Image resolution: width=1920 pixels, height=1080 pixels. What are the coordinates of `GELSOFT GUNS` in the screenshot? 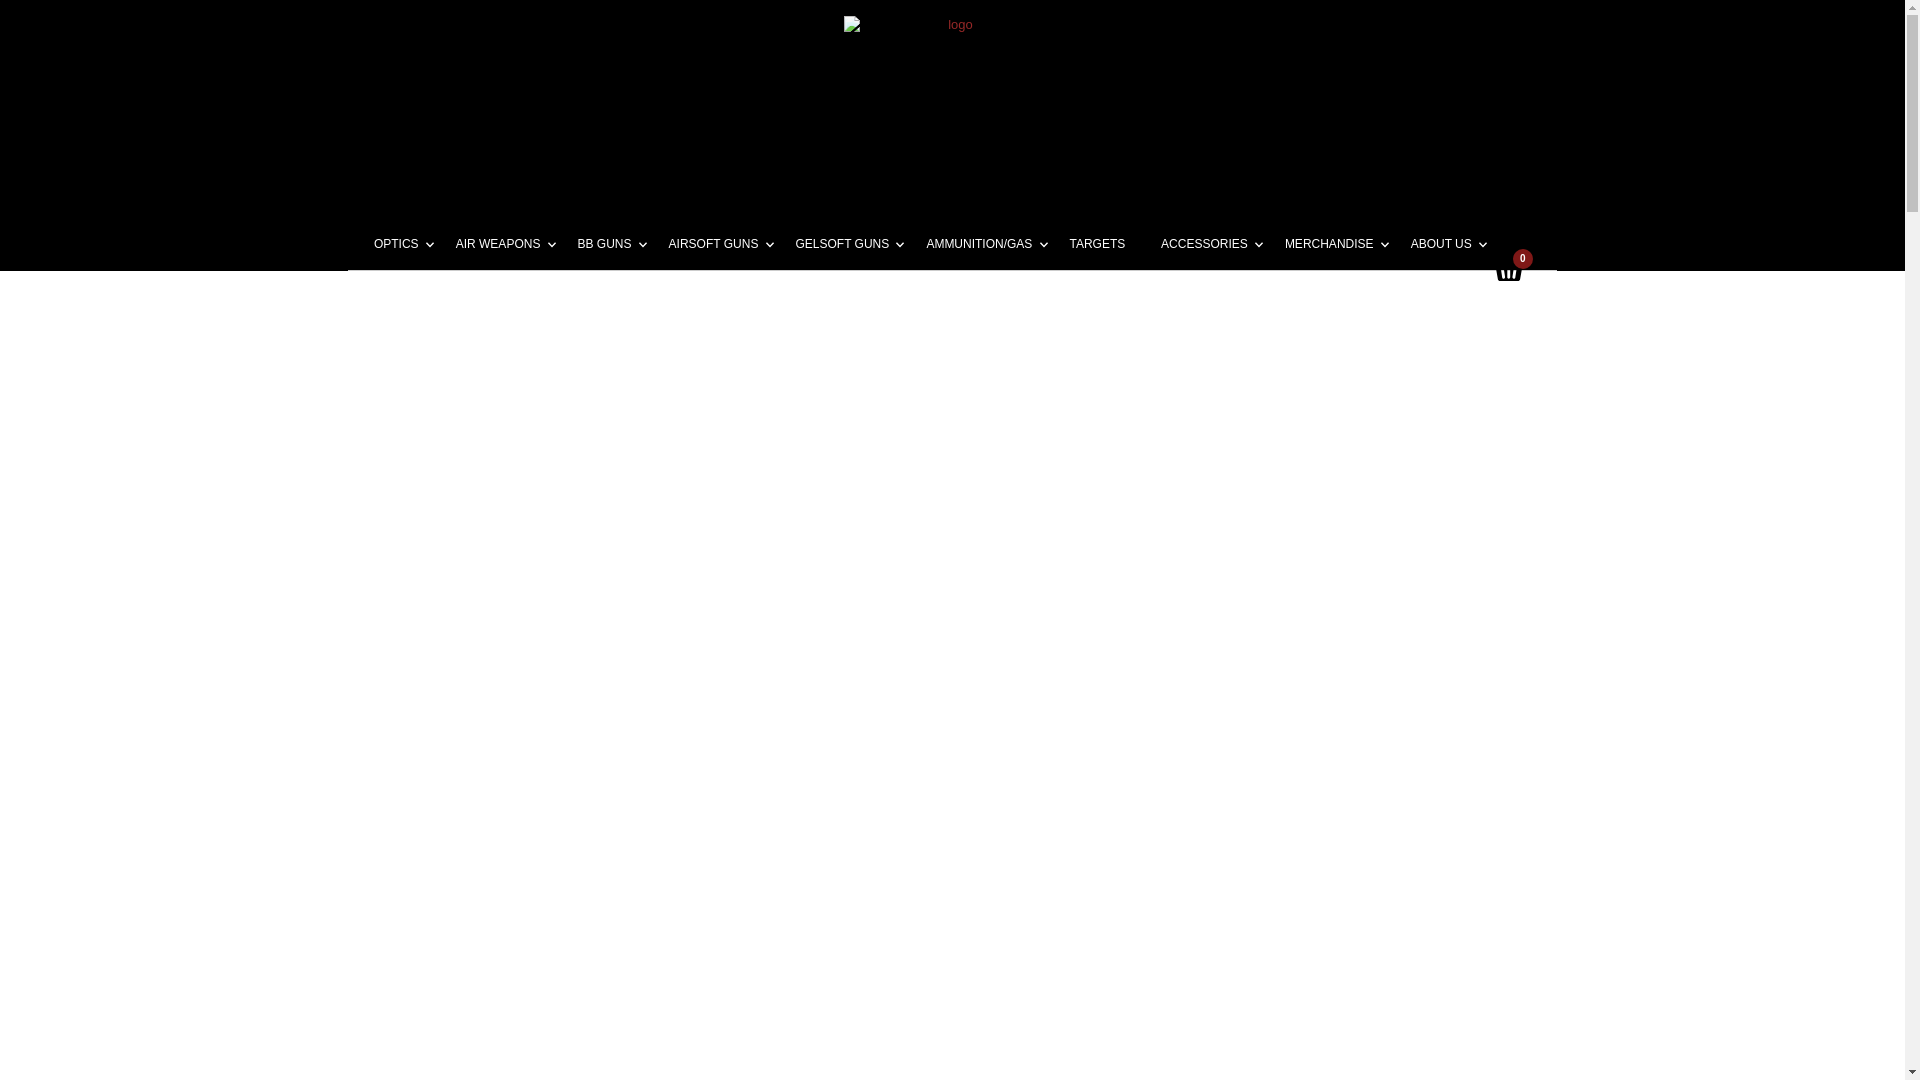 It's located at (842, 243).